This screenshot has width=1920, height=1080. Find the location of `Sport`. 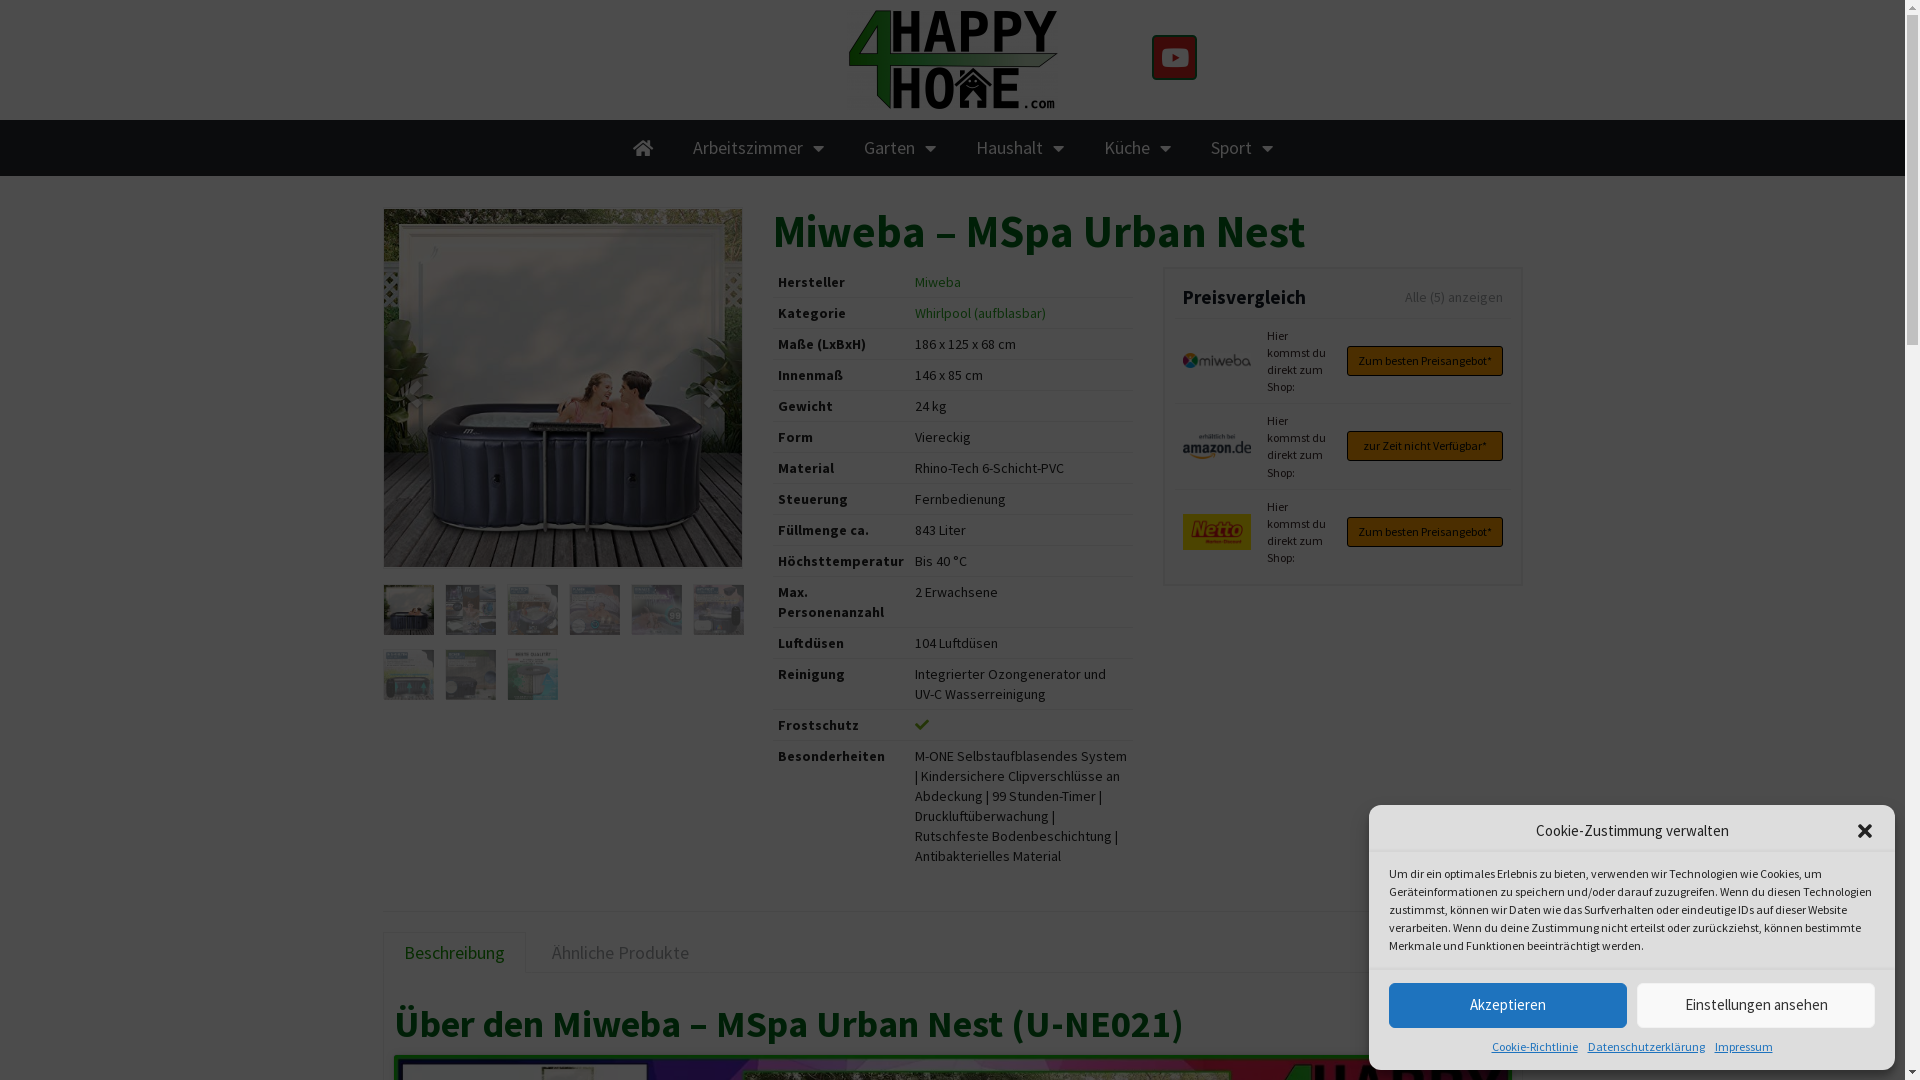

Sport is located at coordinates (1241, 148).